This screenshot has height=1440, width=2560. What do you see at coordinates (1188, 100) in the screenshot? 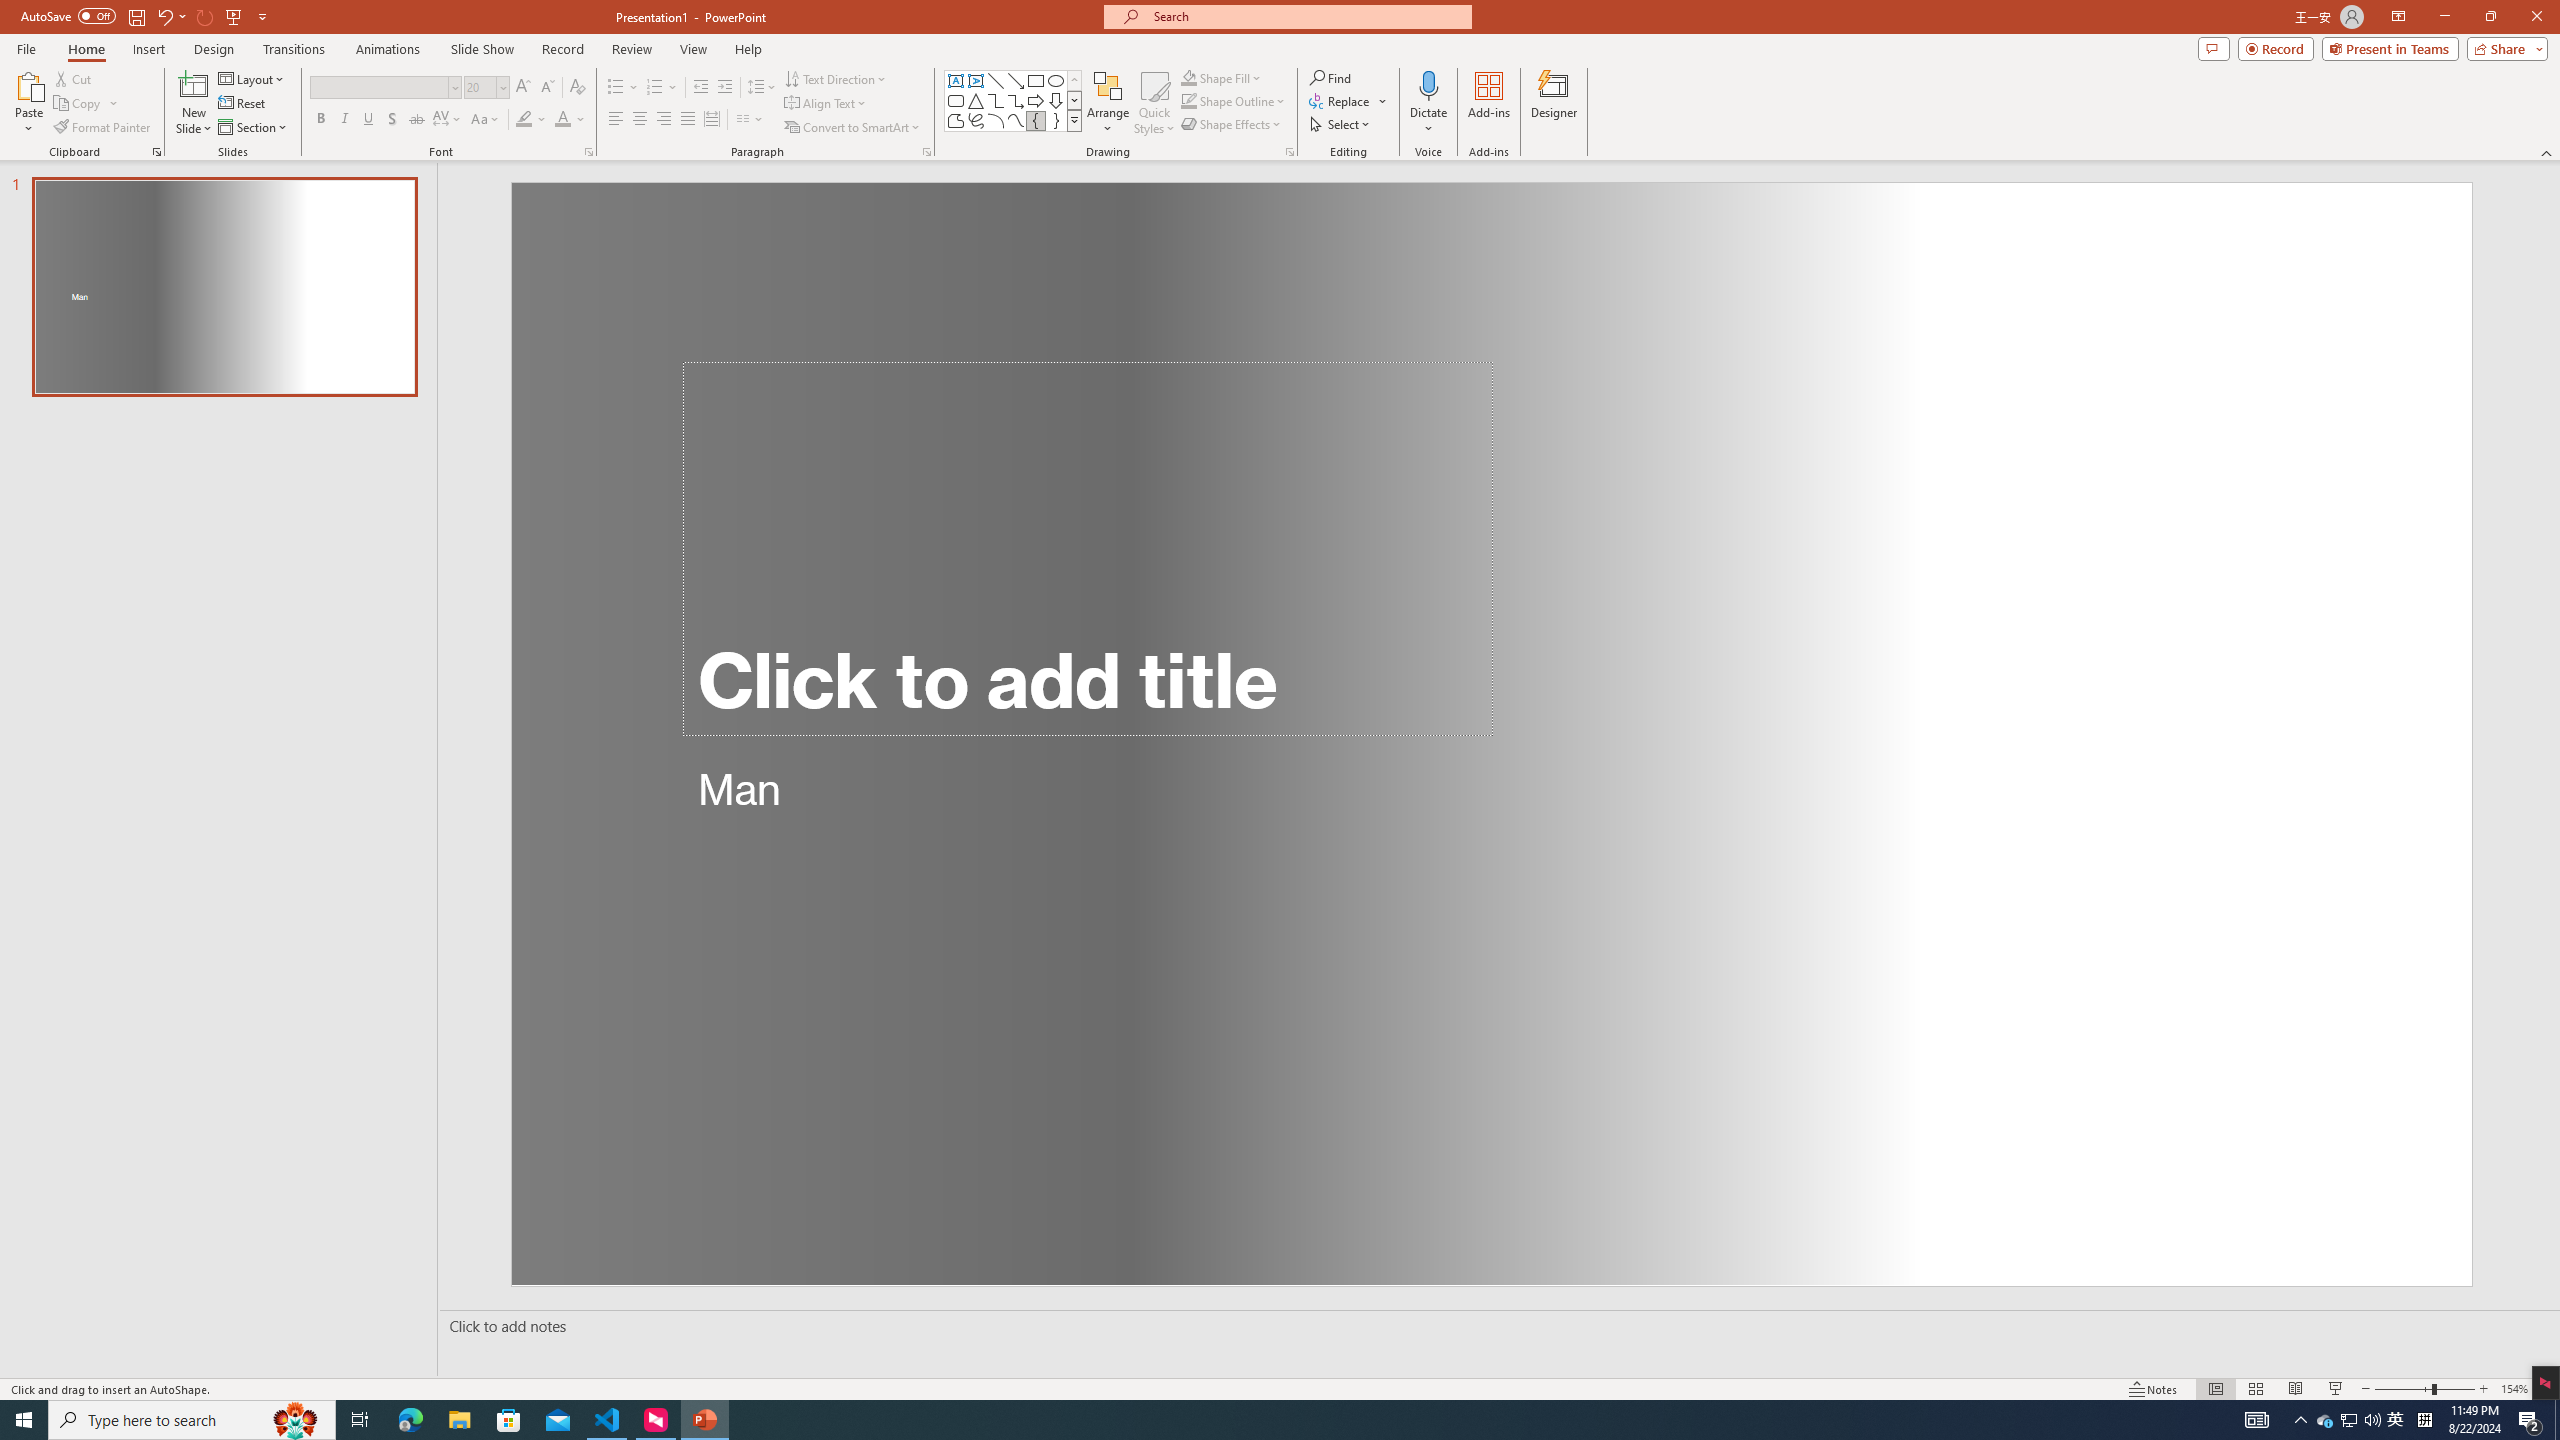
I see `Shape Outline Blue, Accent 1` at bounding box center [1188, 100].